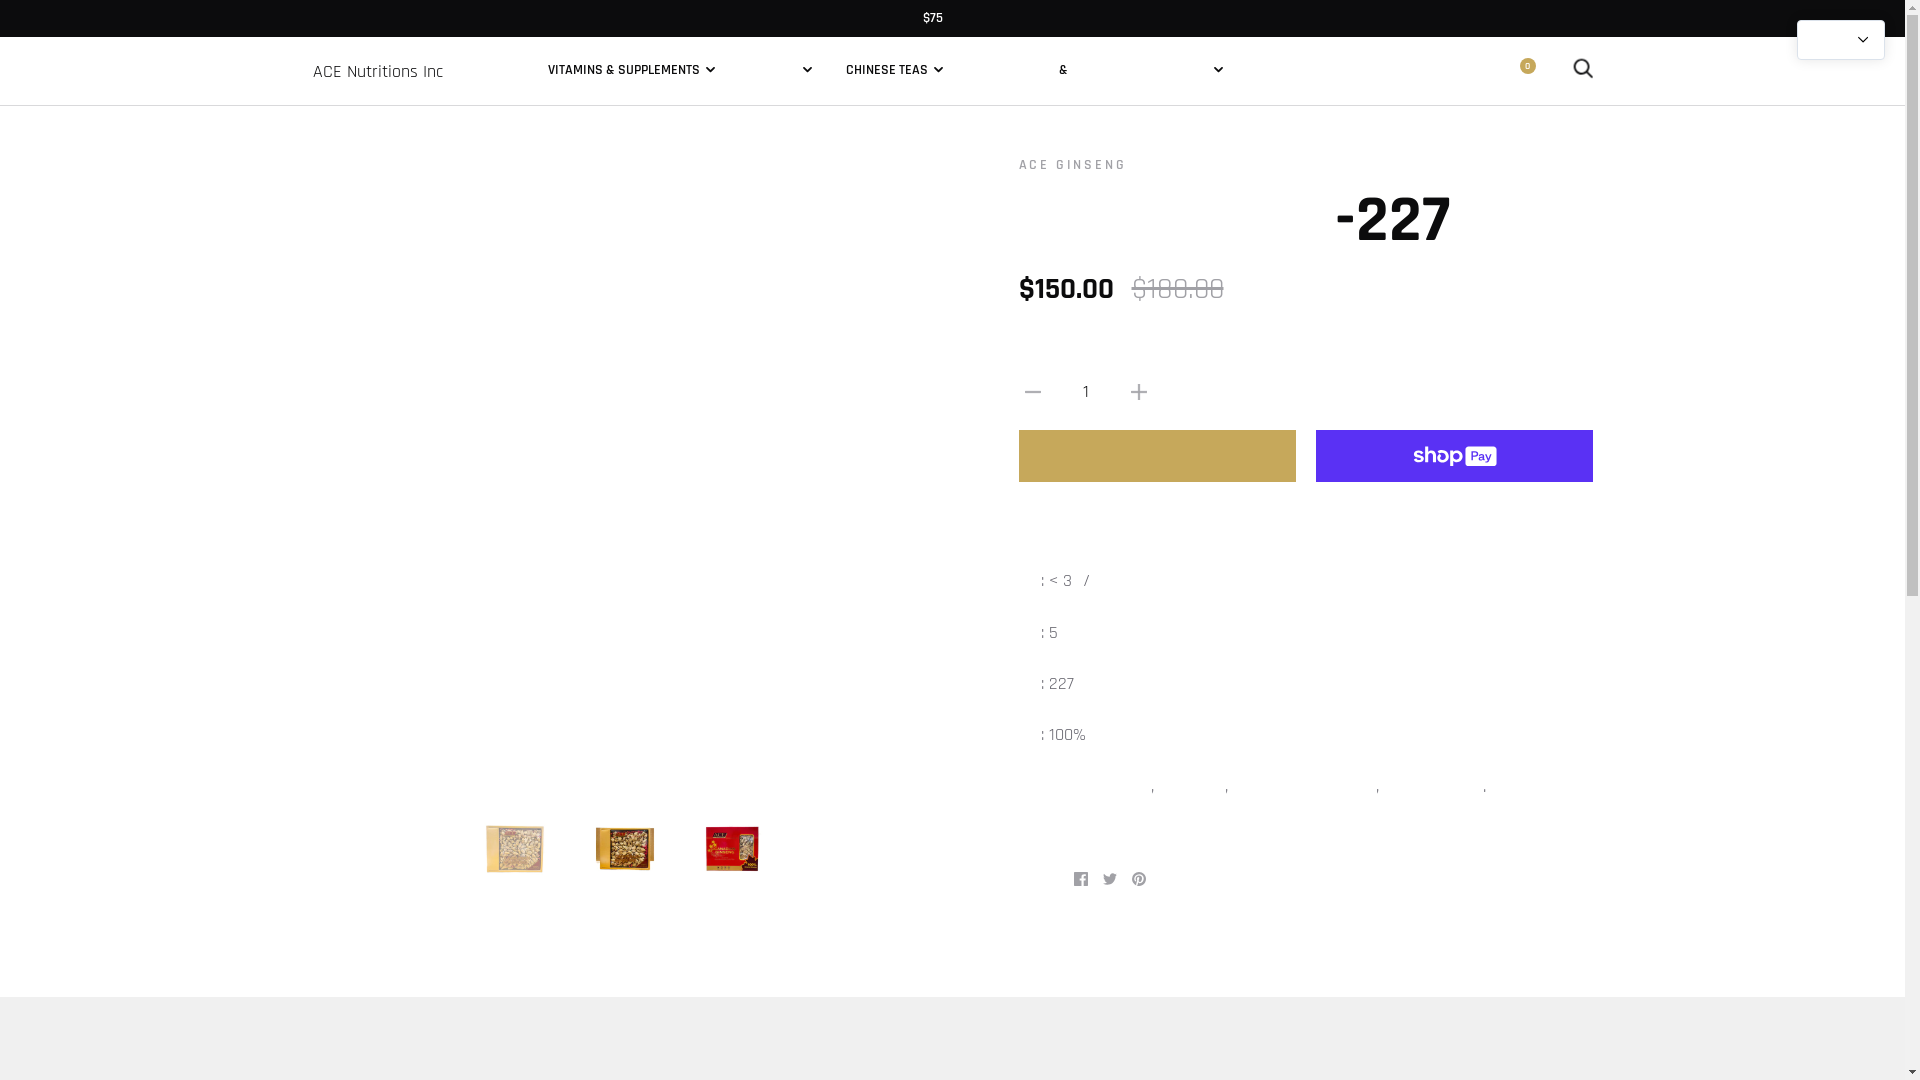 This screenshot has height=1080, width=1920. I want to click on KYD, so click(400, 112).